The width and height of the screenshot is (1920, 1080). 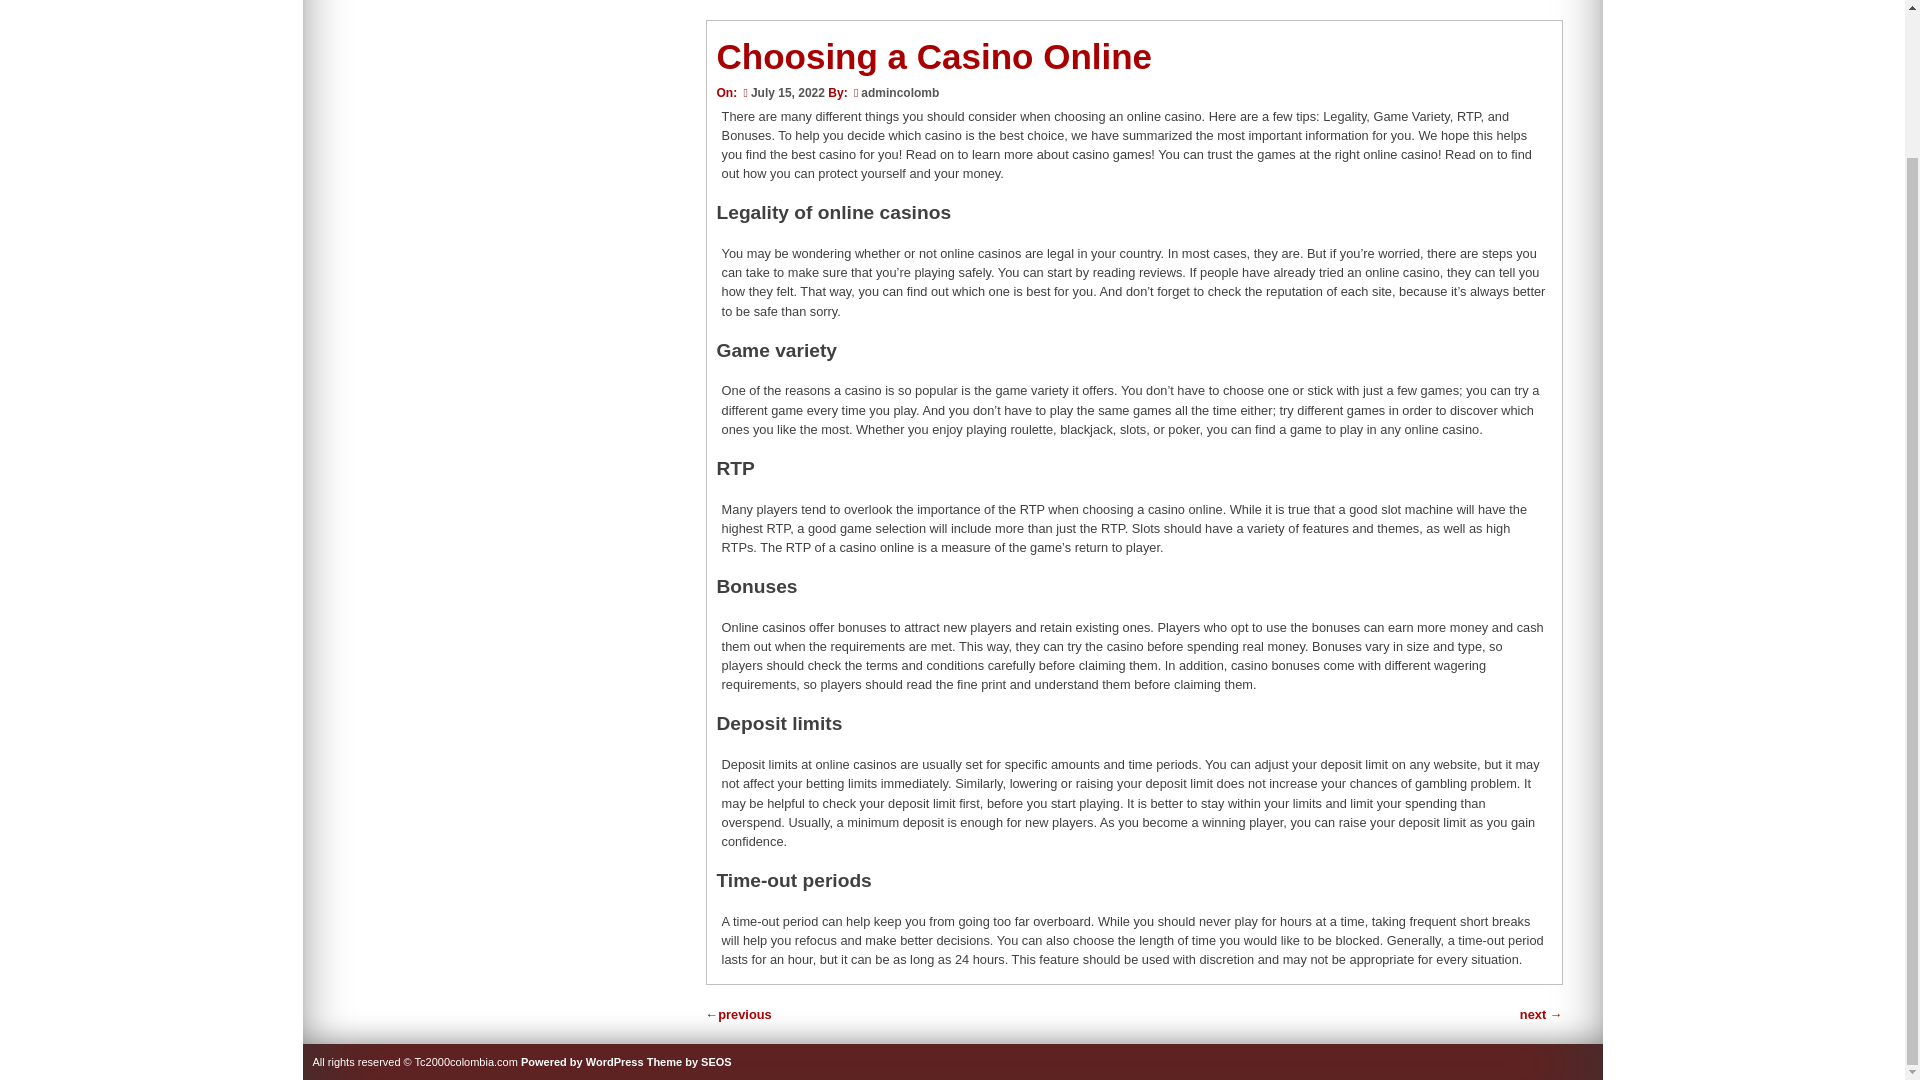 What do you see at coordinates (582, 1062) in the screenshot?
I see `Powered by WordPress` at bounding box center [582, 1062].